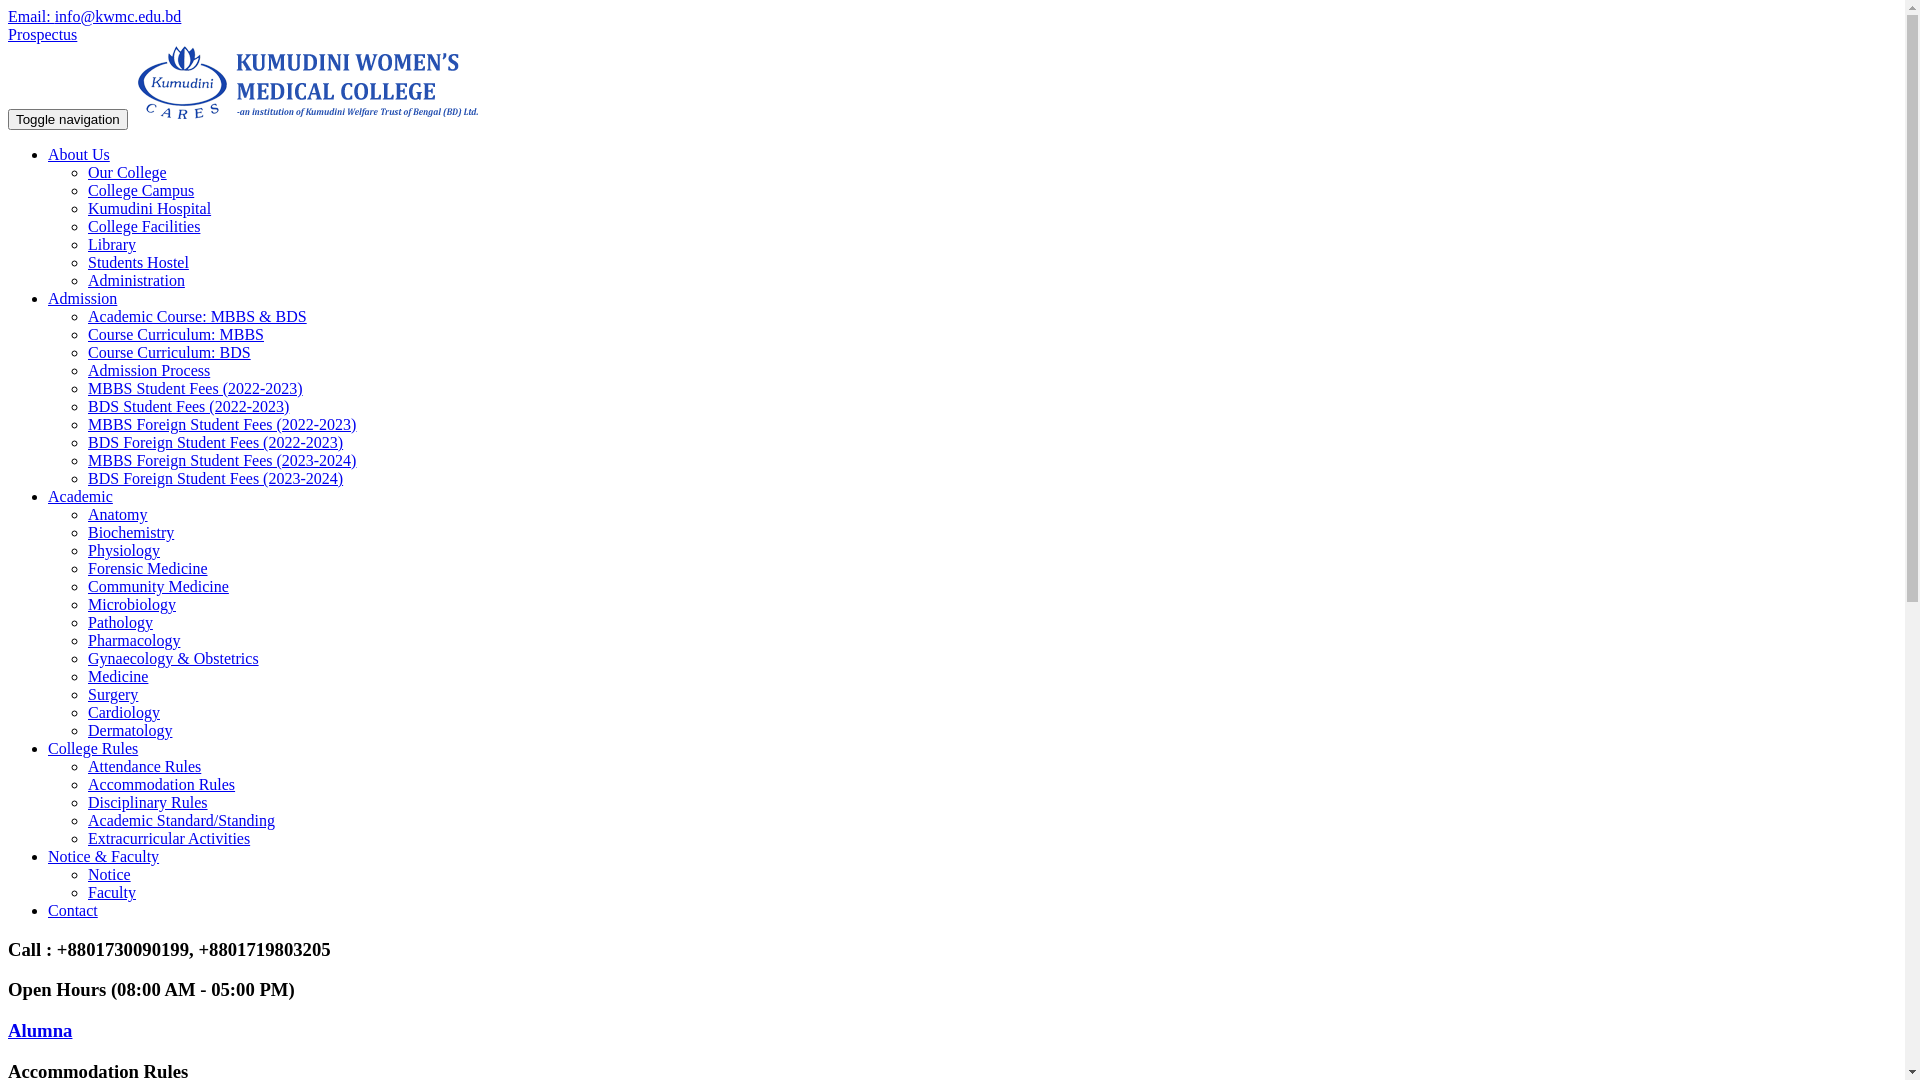 The height and width of the screenshot is (1080, 1920). I want to click on College Facilities, so click(144, 226).